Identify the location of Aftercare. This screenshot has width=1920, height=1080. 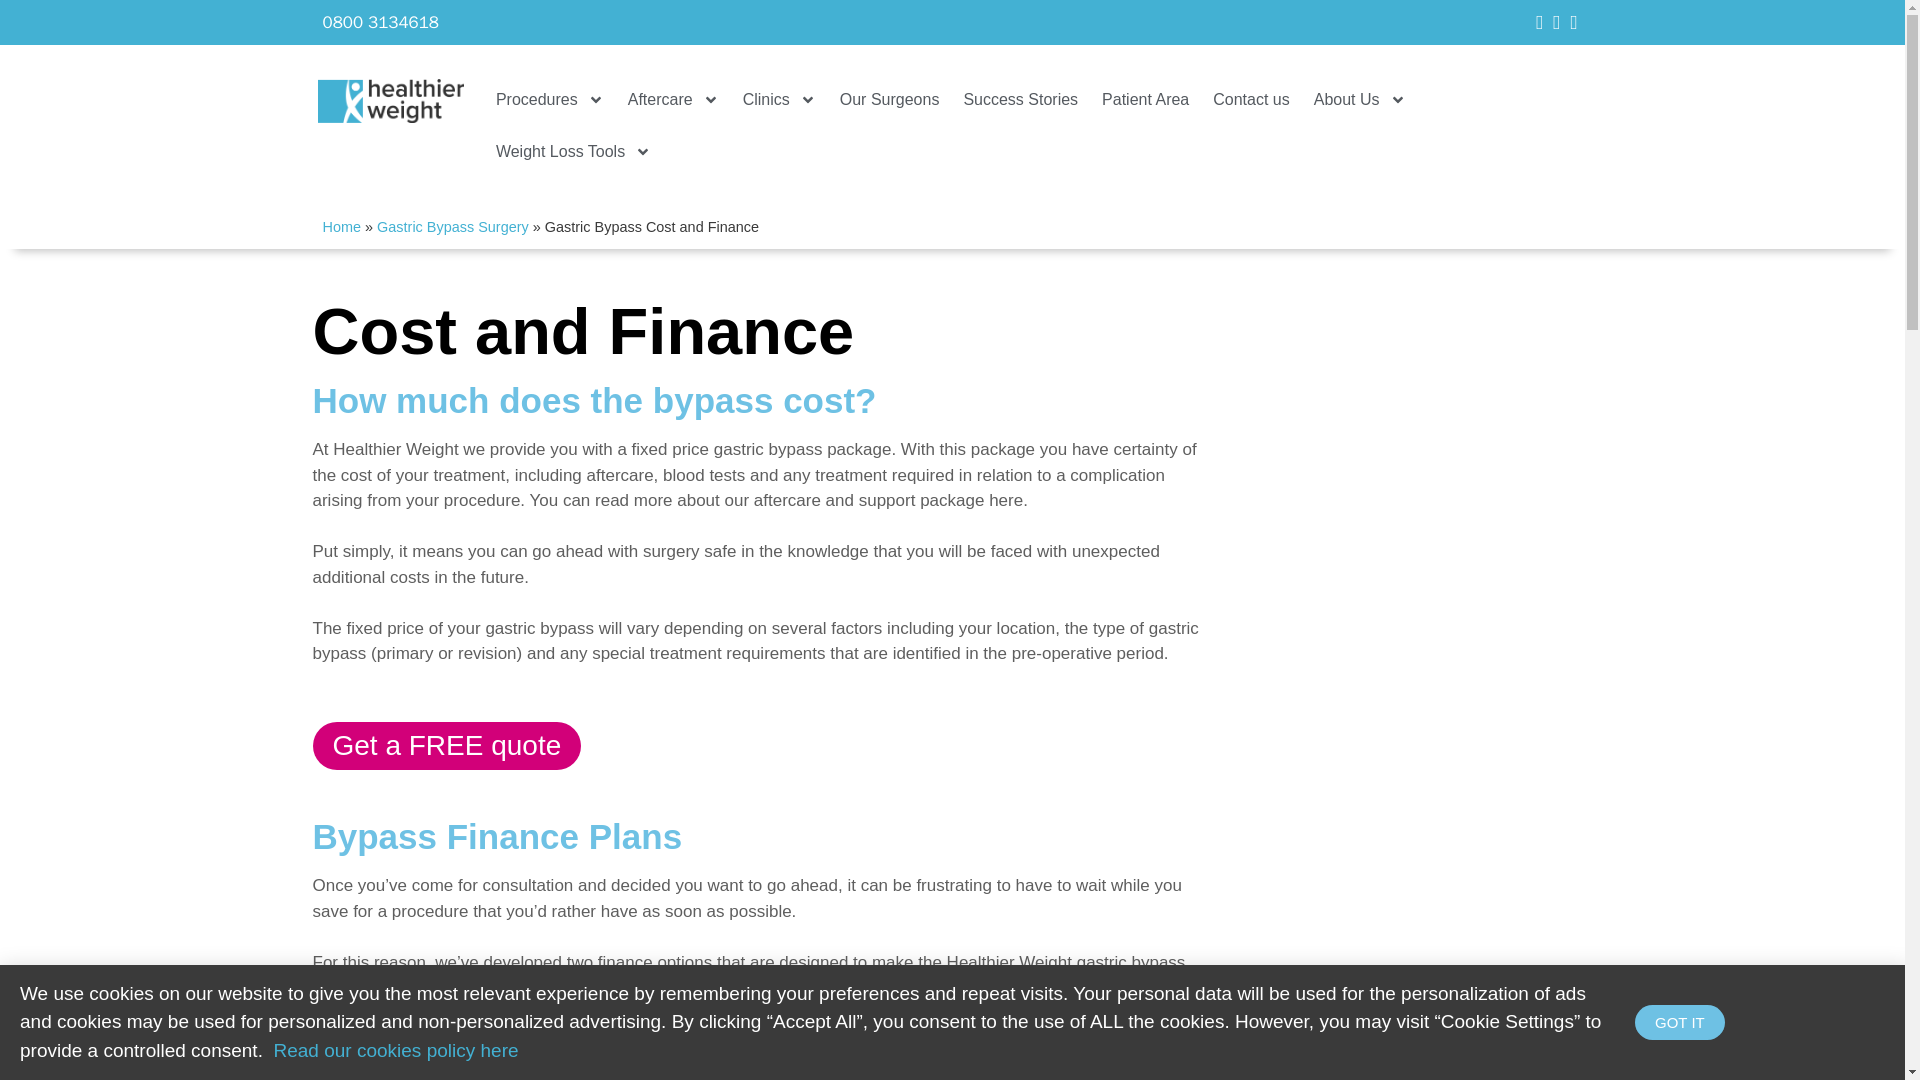
(674, 100).